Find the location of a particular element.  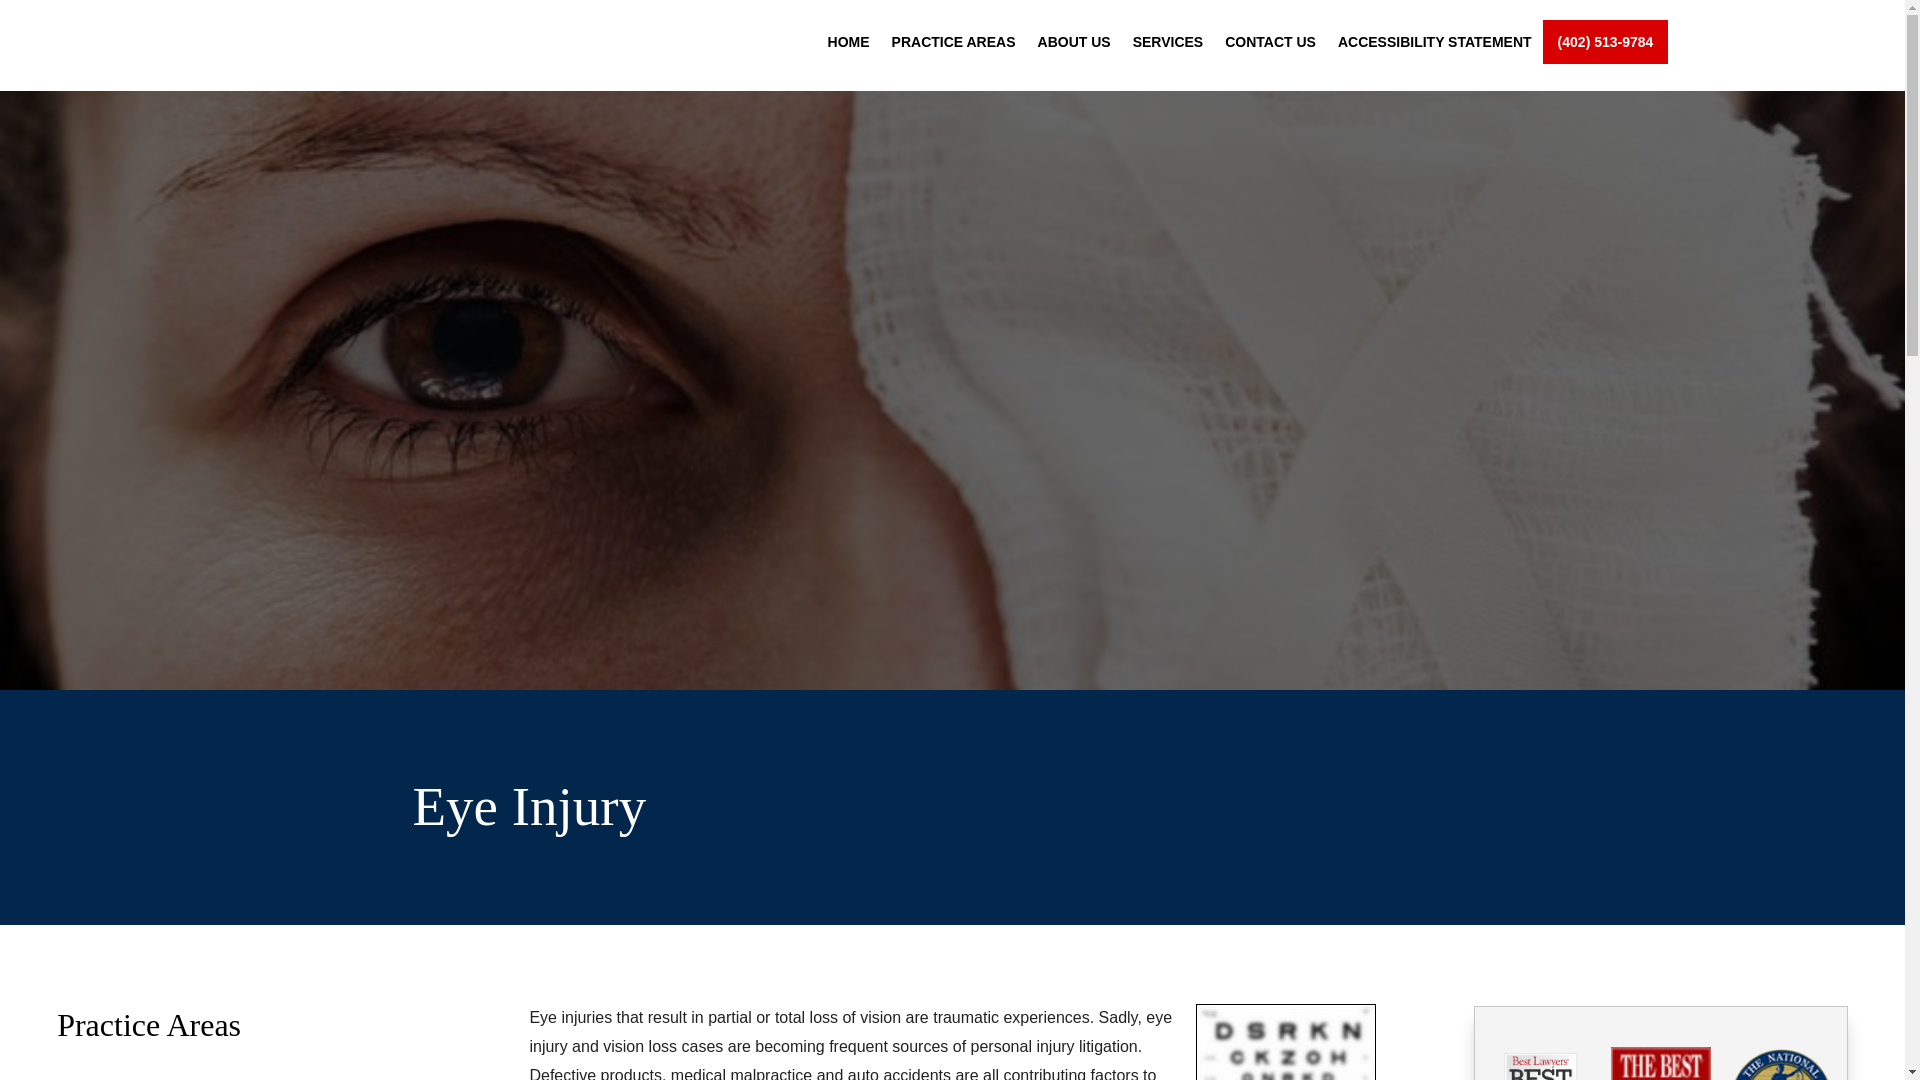

HOME is located at coordinates (848, 48).